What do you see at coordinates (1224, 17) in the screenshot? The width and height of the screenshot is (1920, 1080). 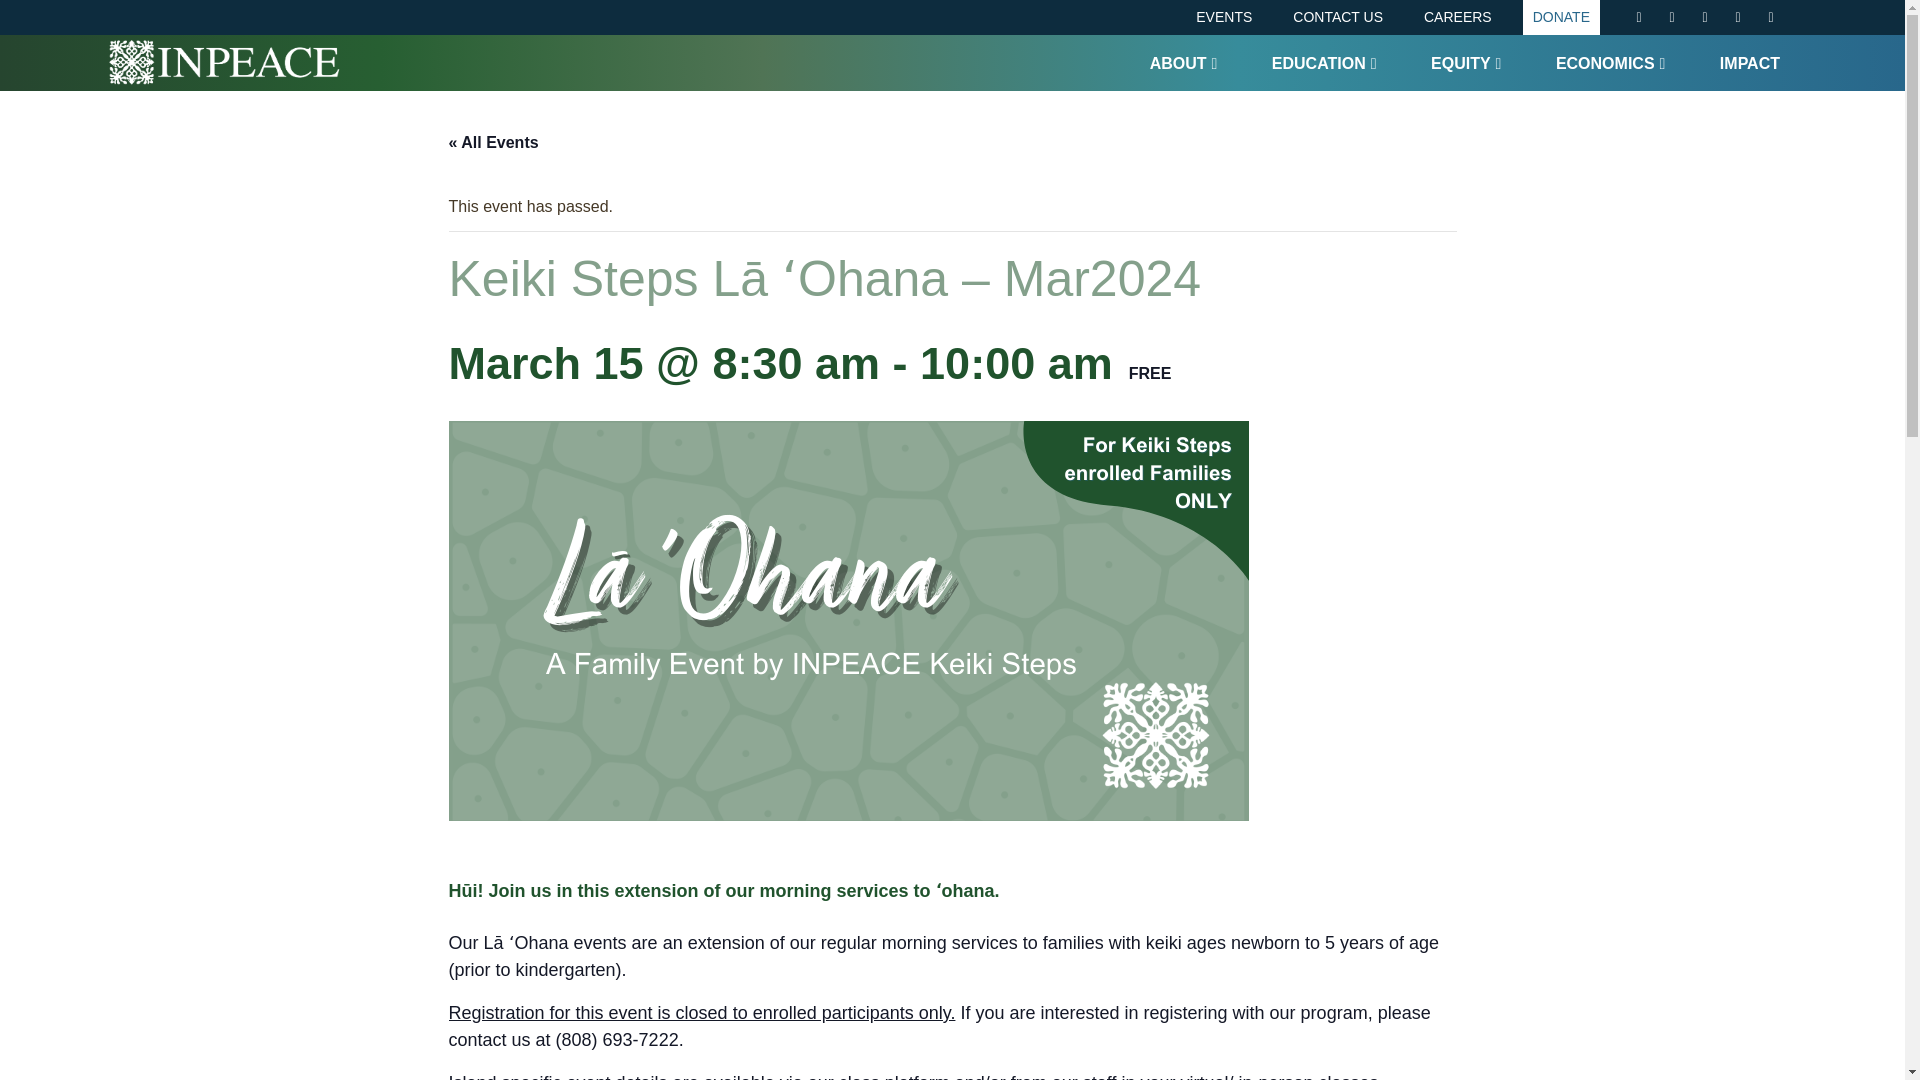 I see `EVENTS` at bounding box center [1224, 17].